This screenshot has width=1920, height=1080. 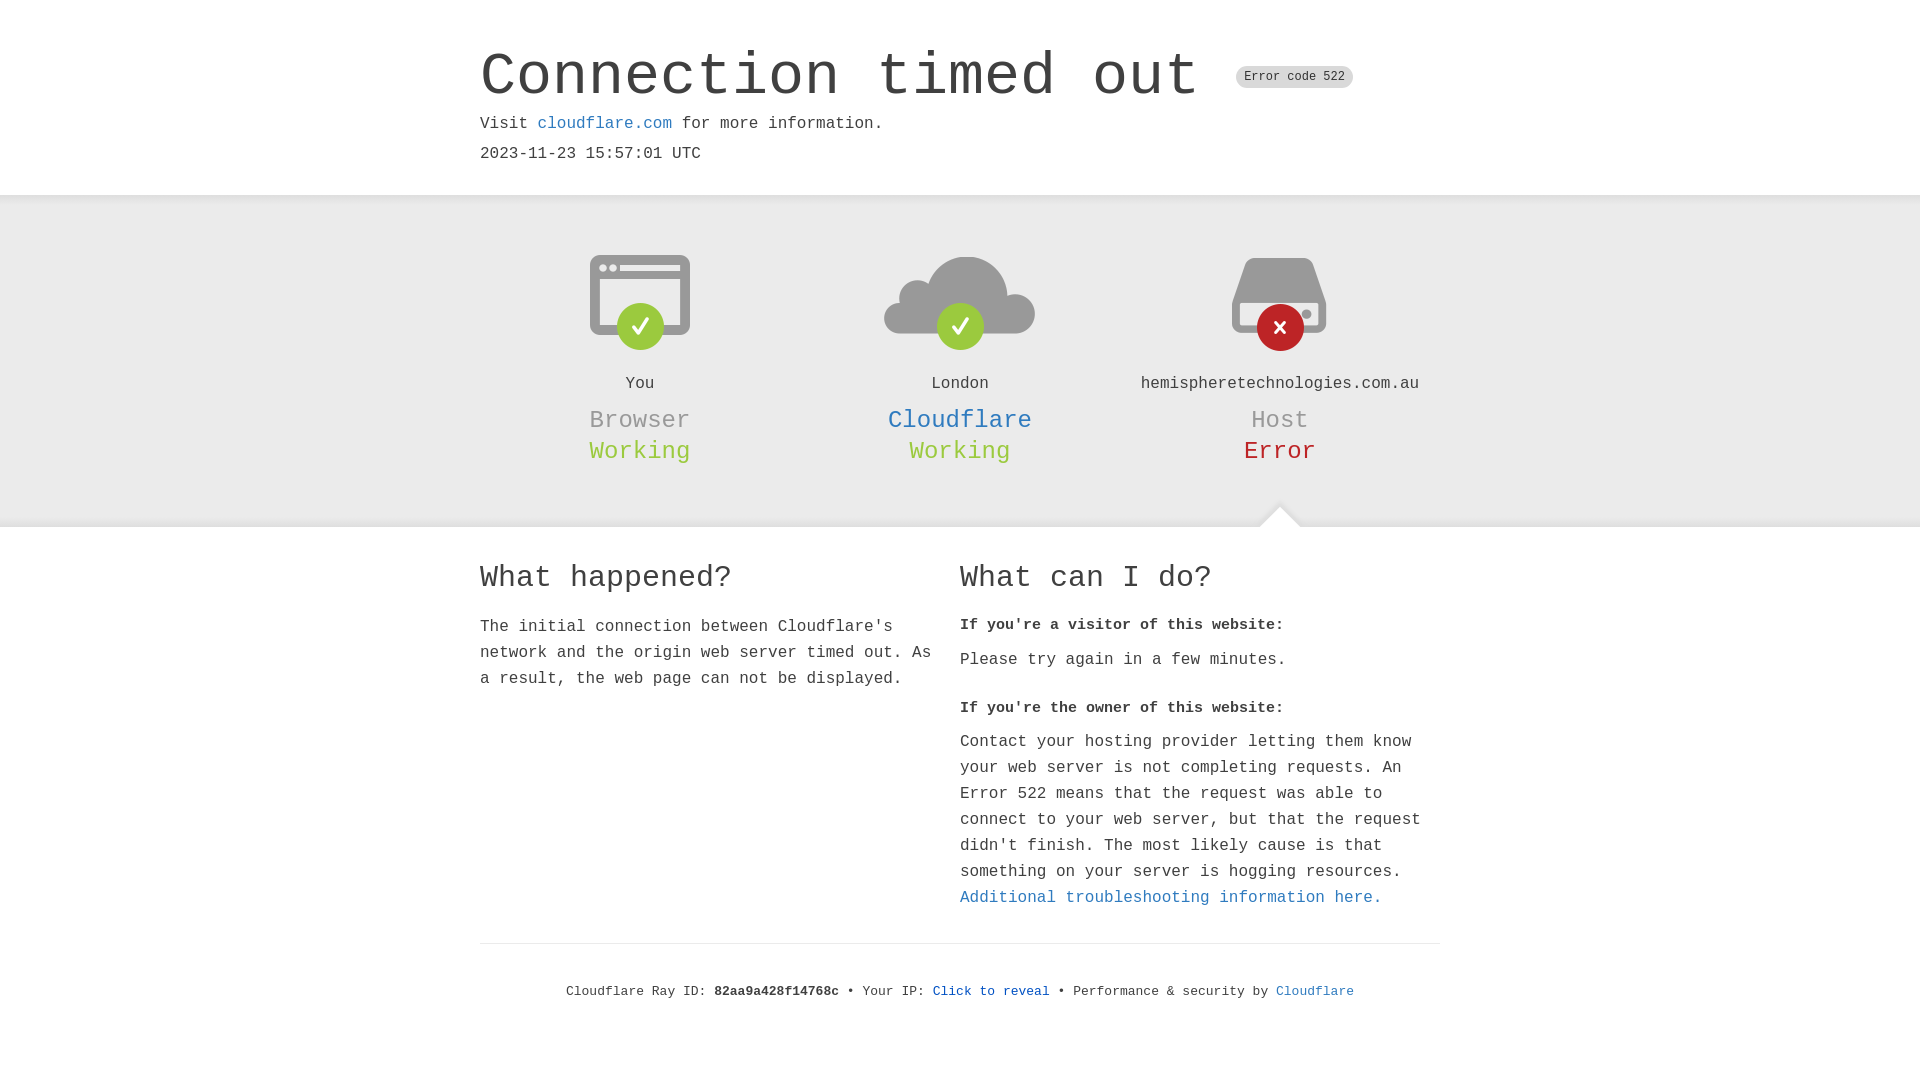 I want to click on Additional troubleshooting information here., so click(x=1171, y=898).